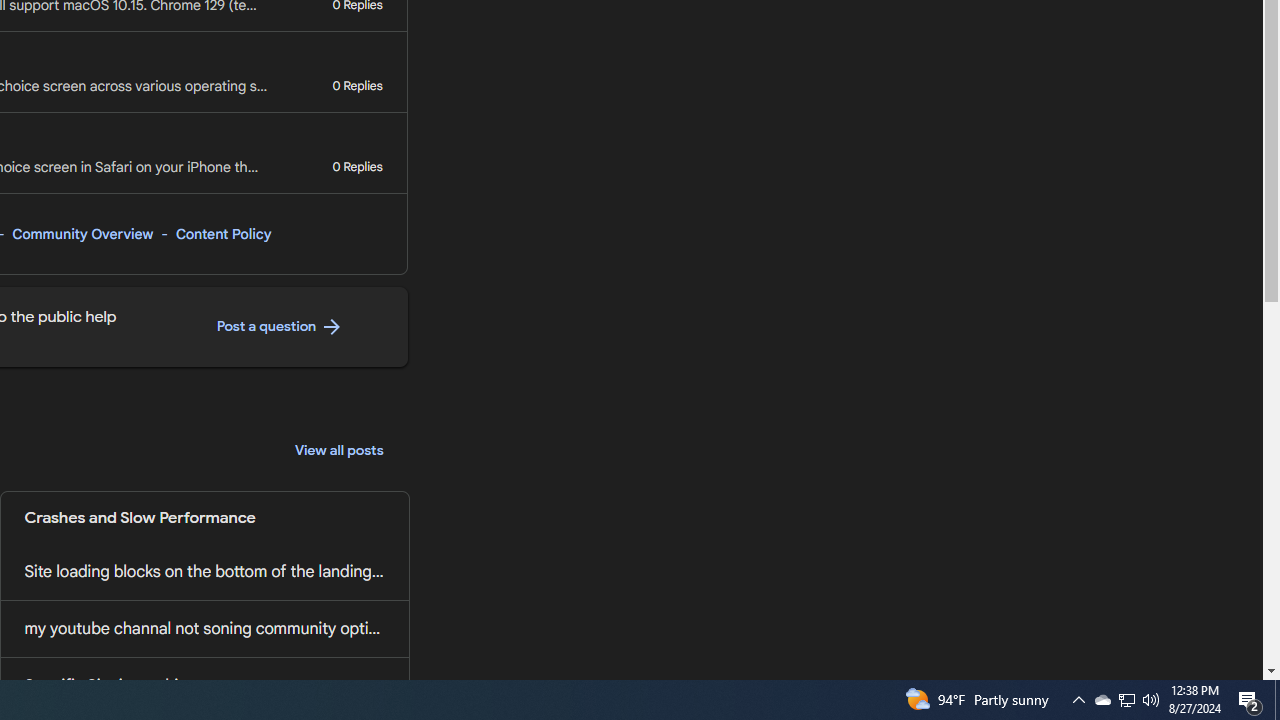 Image resolution: width=1280 pixels, height=720 pixels. What do you see at coordinates (223, 234) in the screenshot?
I see `Content Policy` at bounding box center [223, 234].